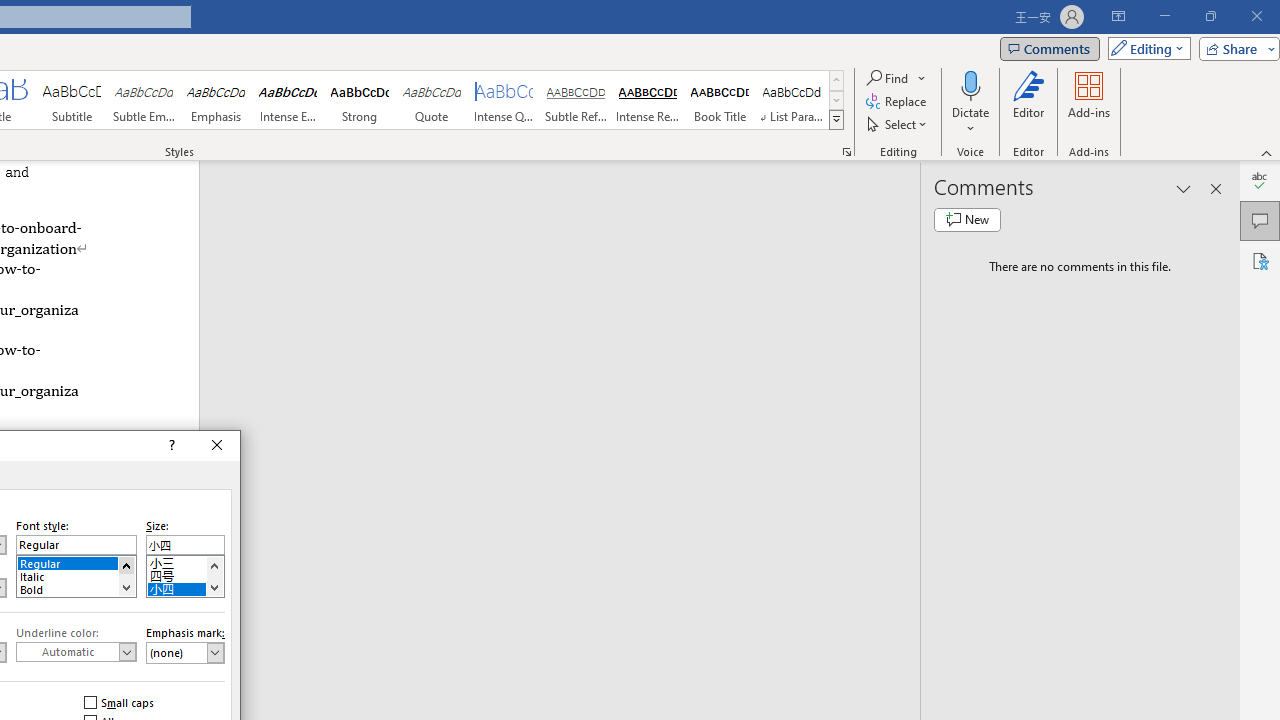  What do you see at coordinates (967, 220) in the screenshot?
I see `New comment` at bounding box center [967, 220].